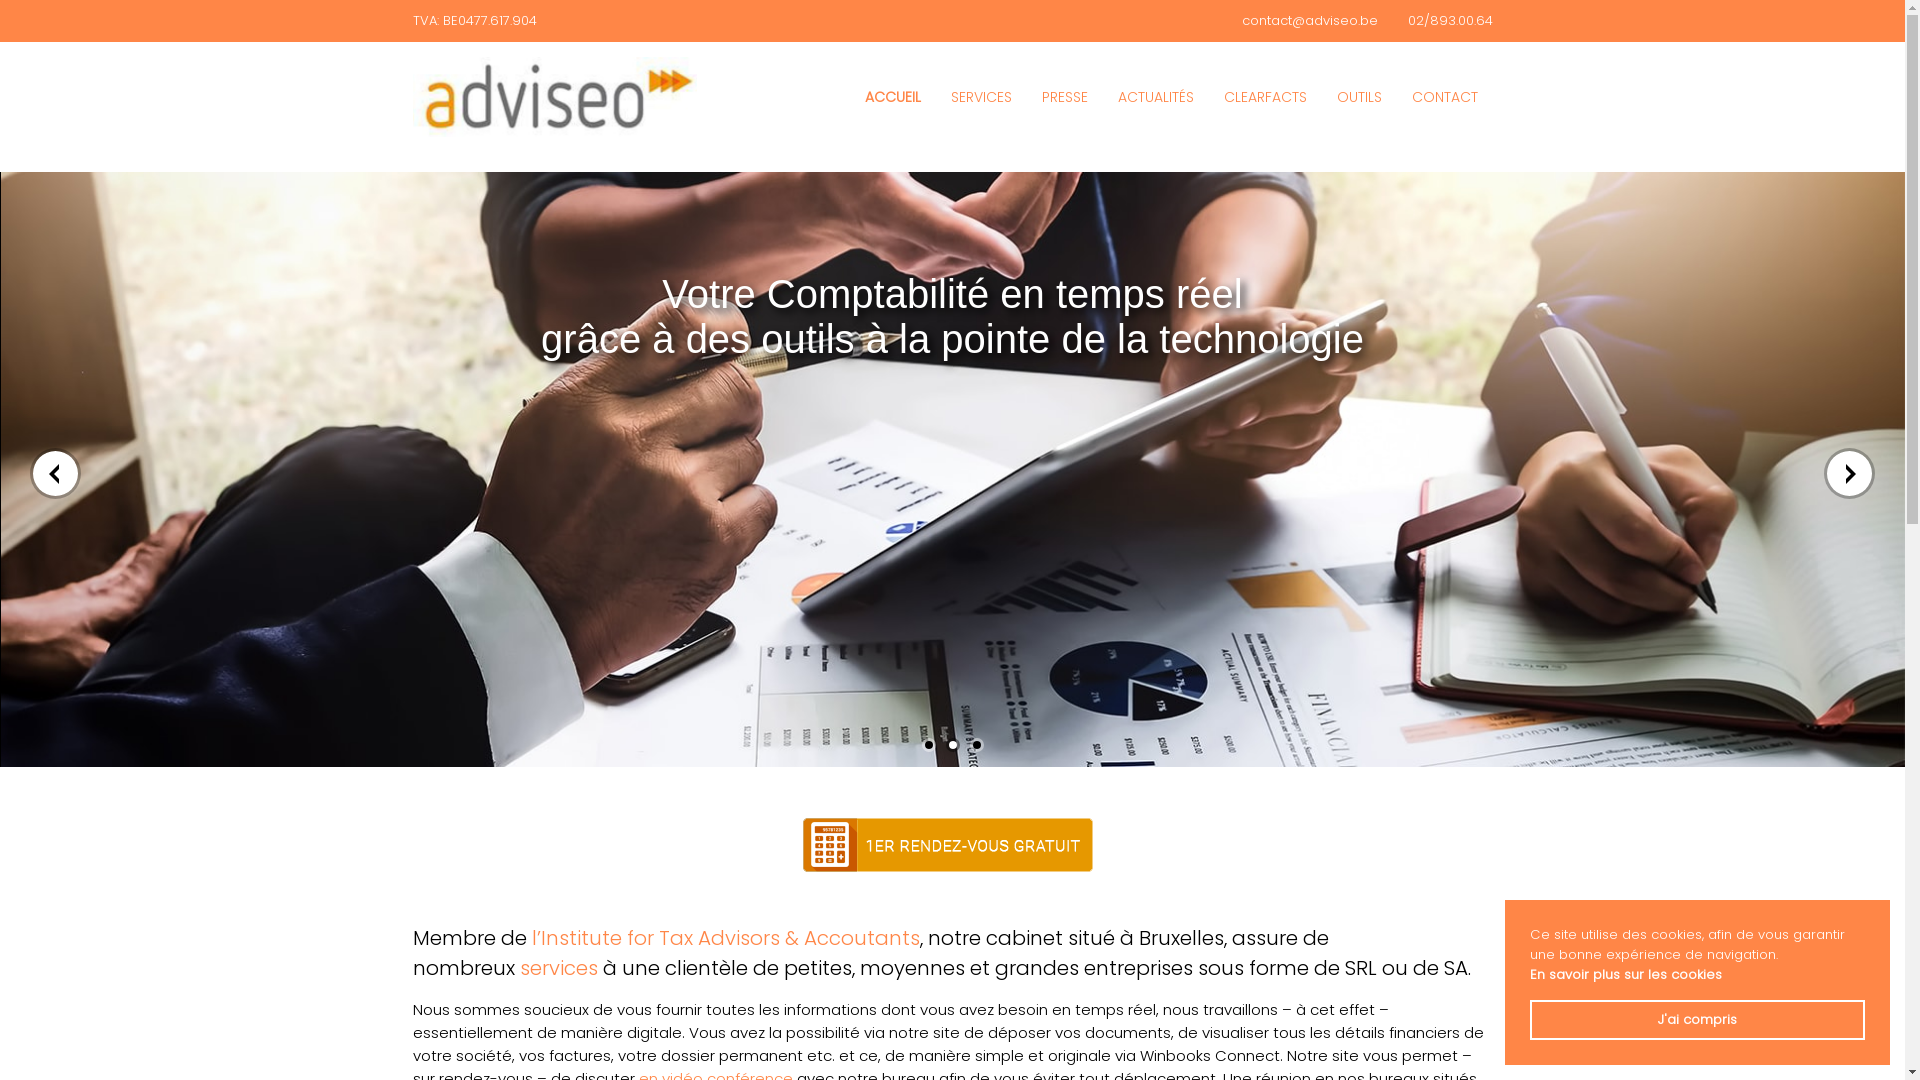  What do you see at coordinates (1064, 96) in the screenshot?
I see `PRESSE` at bounding box center [1064, 96].